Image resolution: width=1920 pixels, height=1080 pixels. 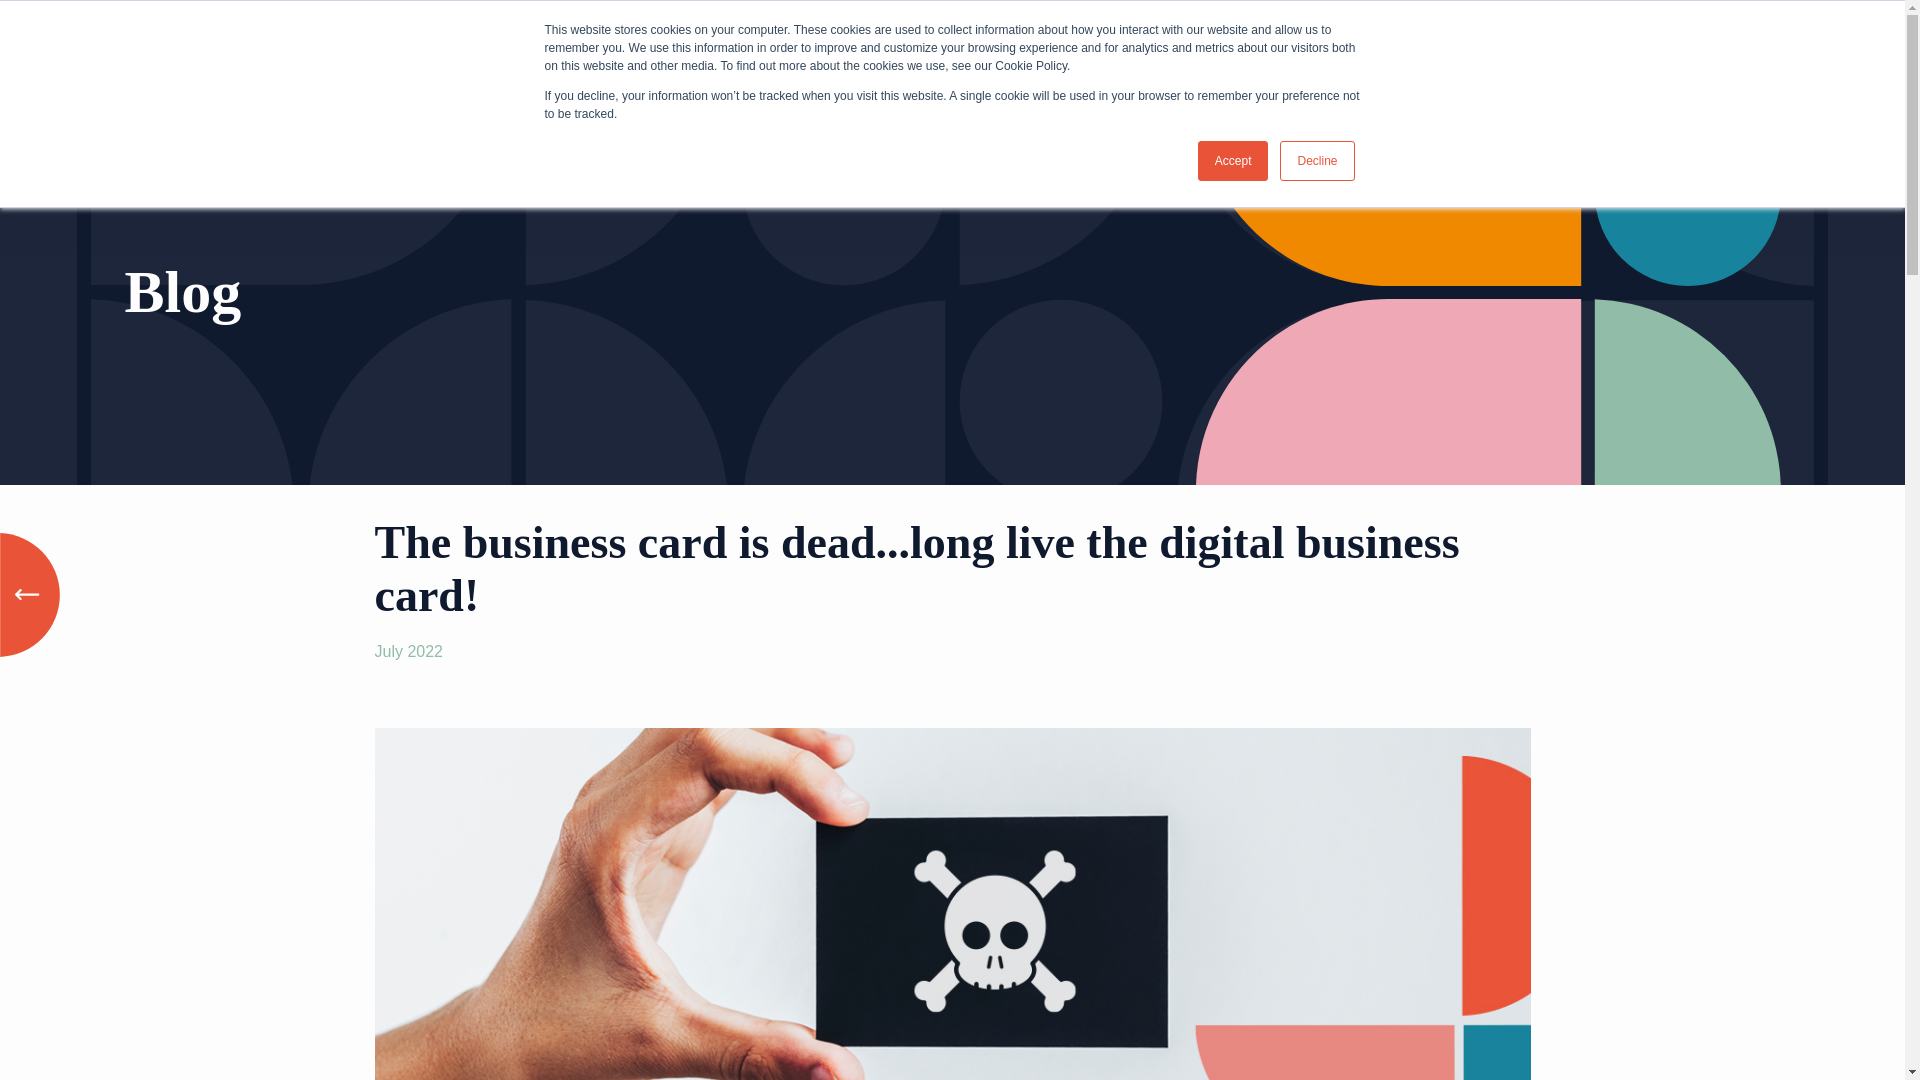 What do you see at coordinates (1316, 161) in the screenshot?
I see `Decline` at bounding box center [1316, 161].